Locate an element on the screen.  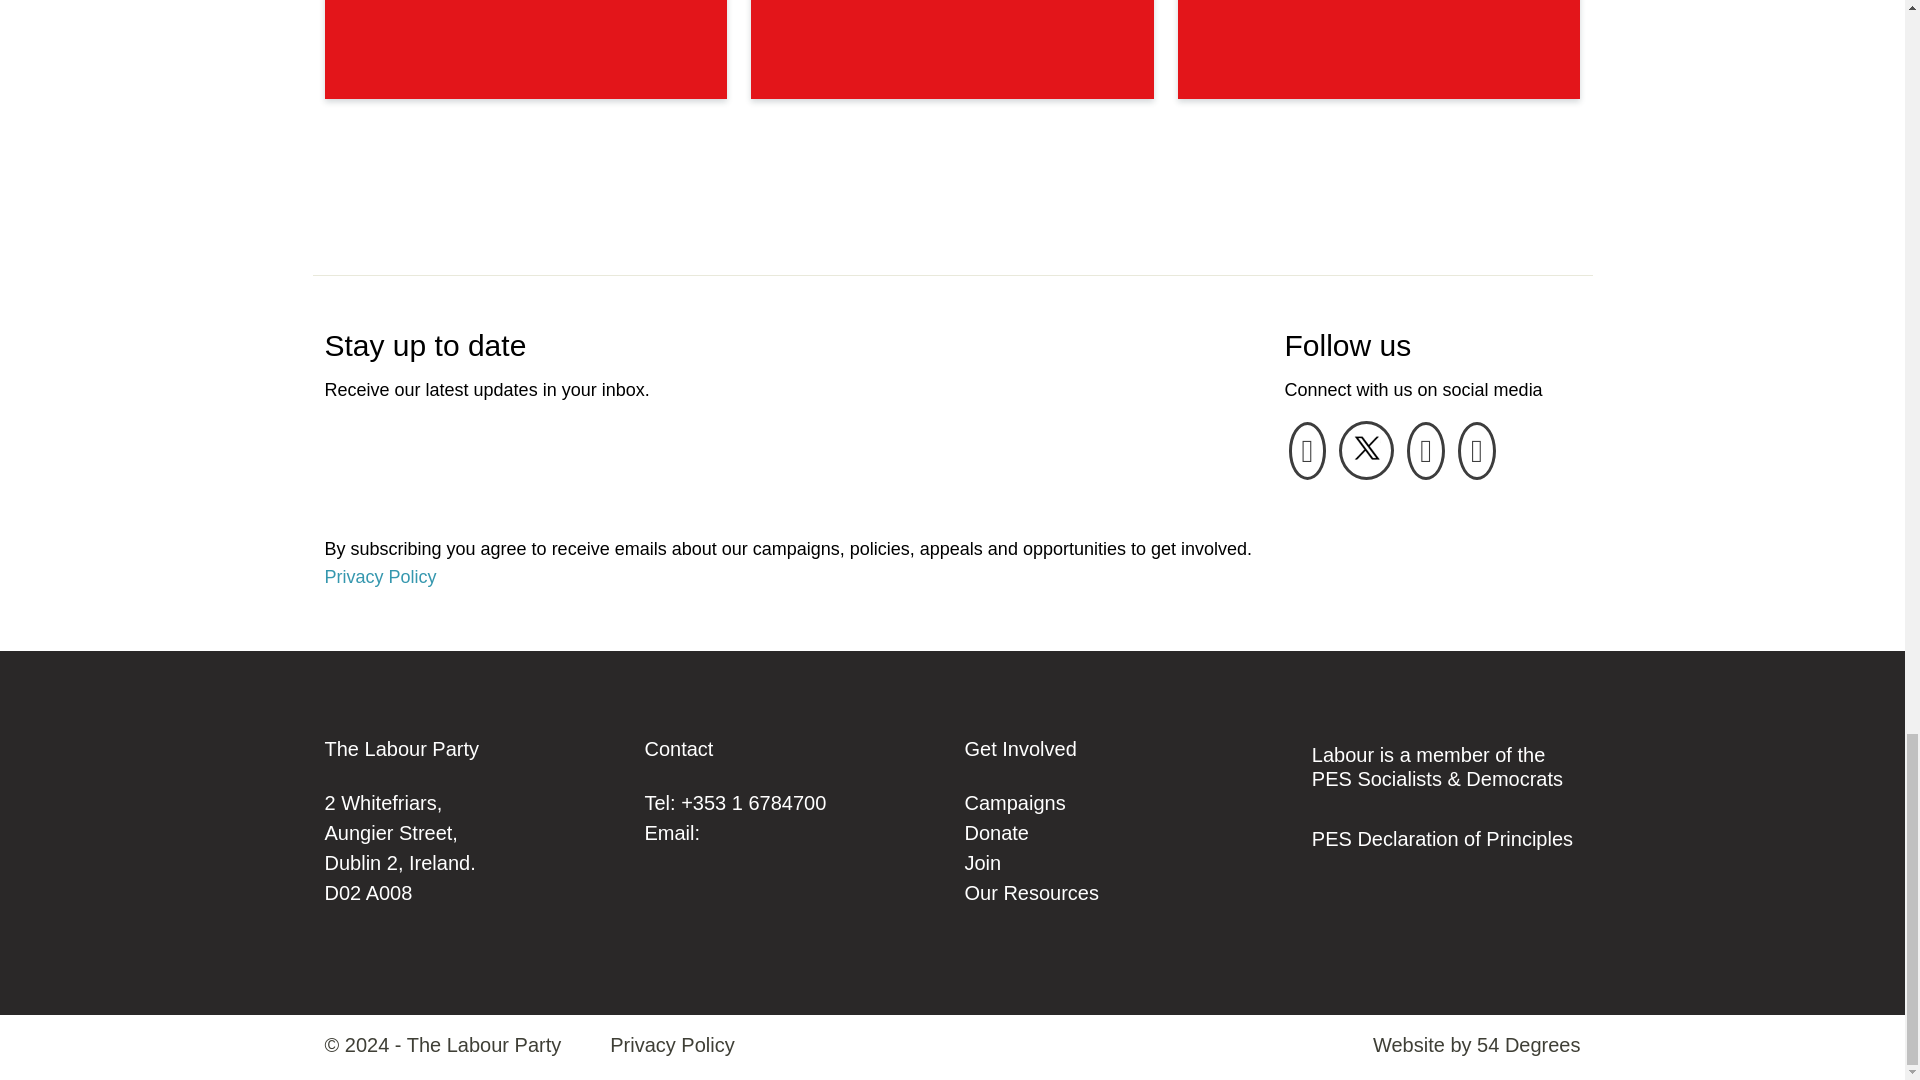
Donate is located at coordinates (996, 832).